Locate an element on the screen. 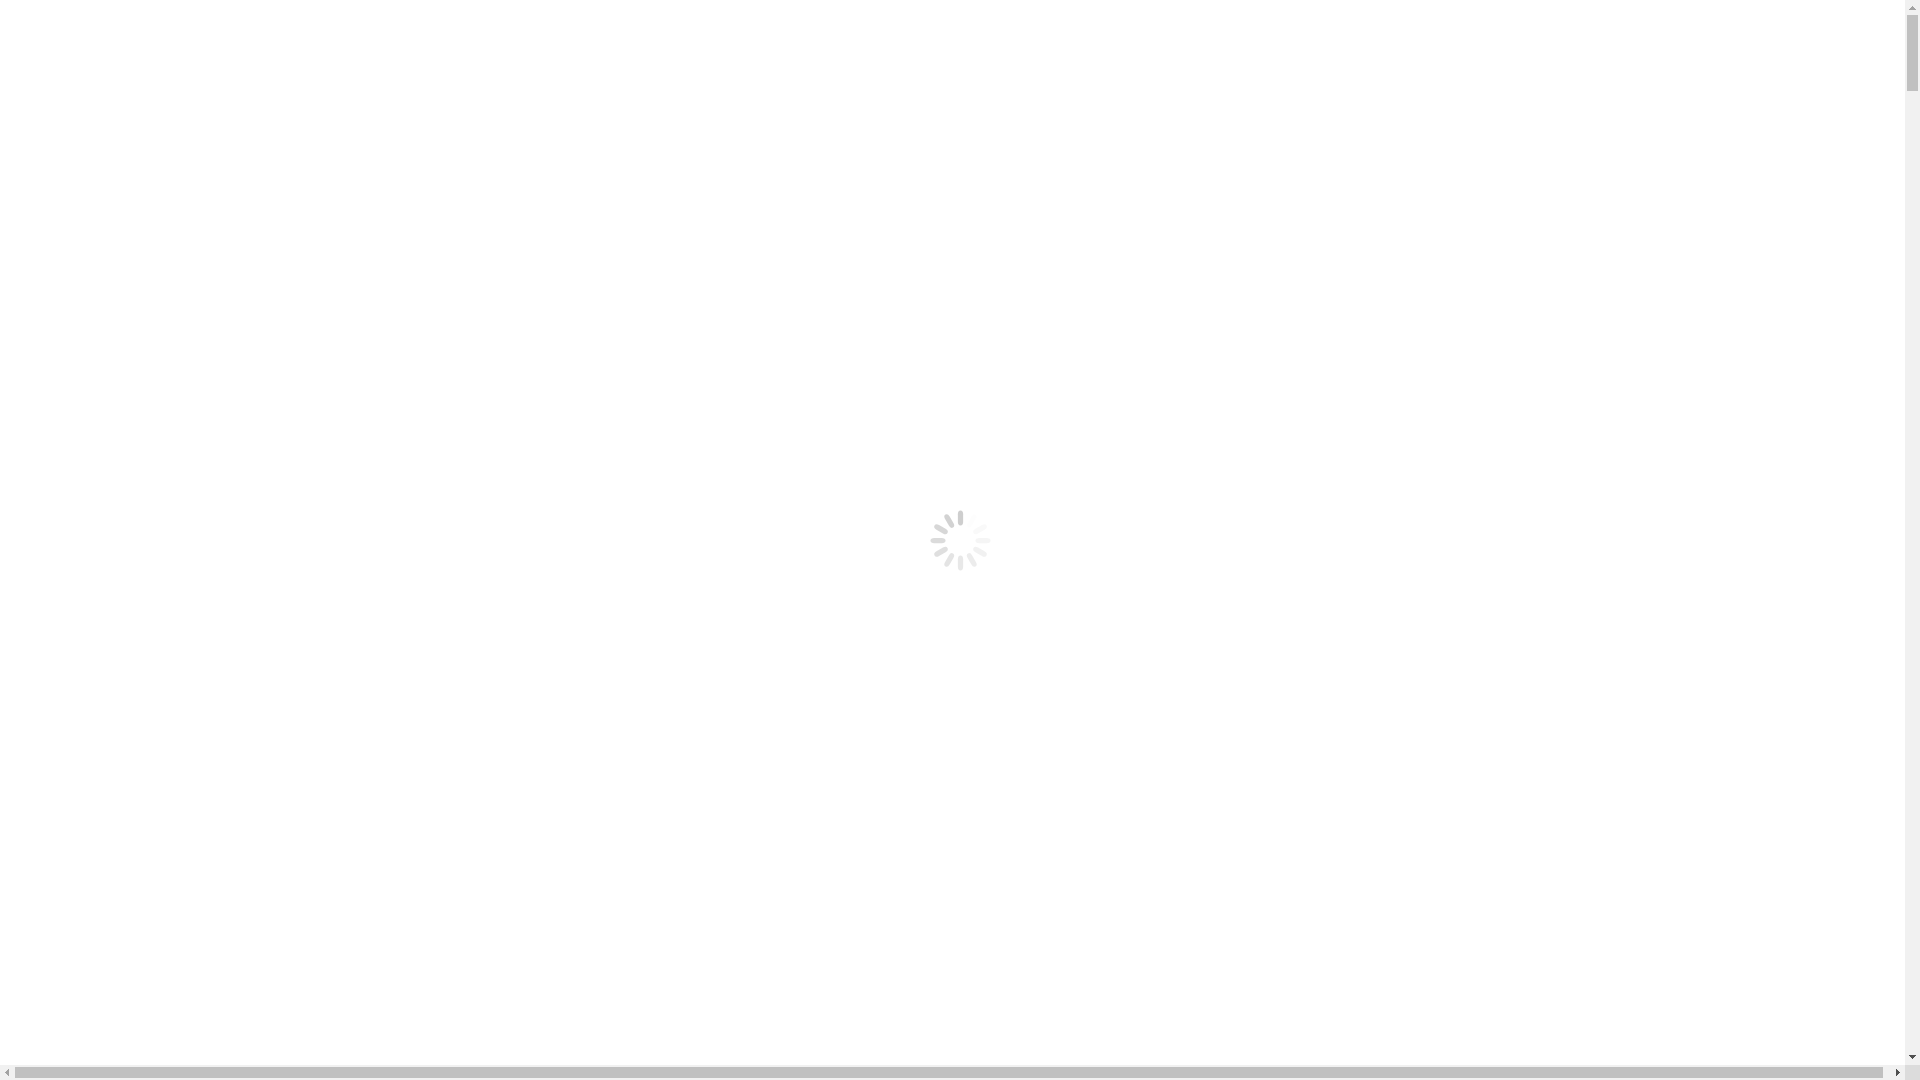  Search form is located at coordinates (96, 54).